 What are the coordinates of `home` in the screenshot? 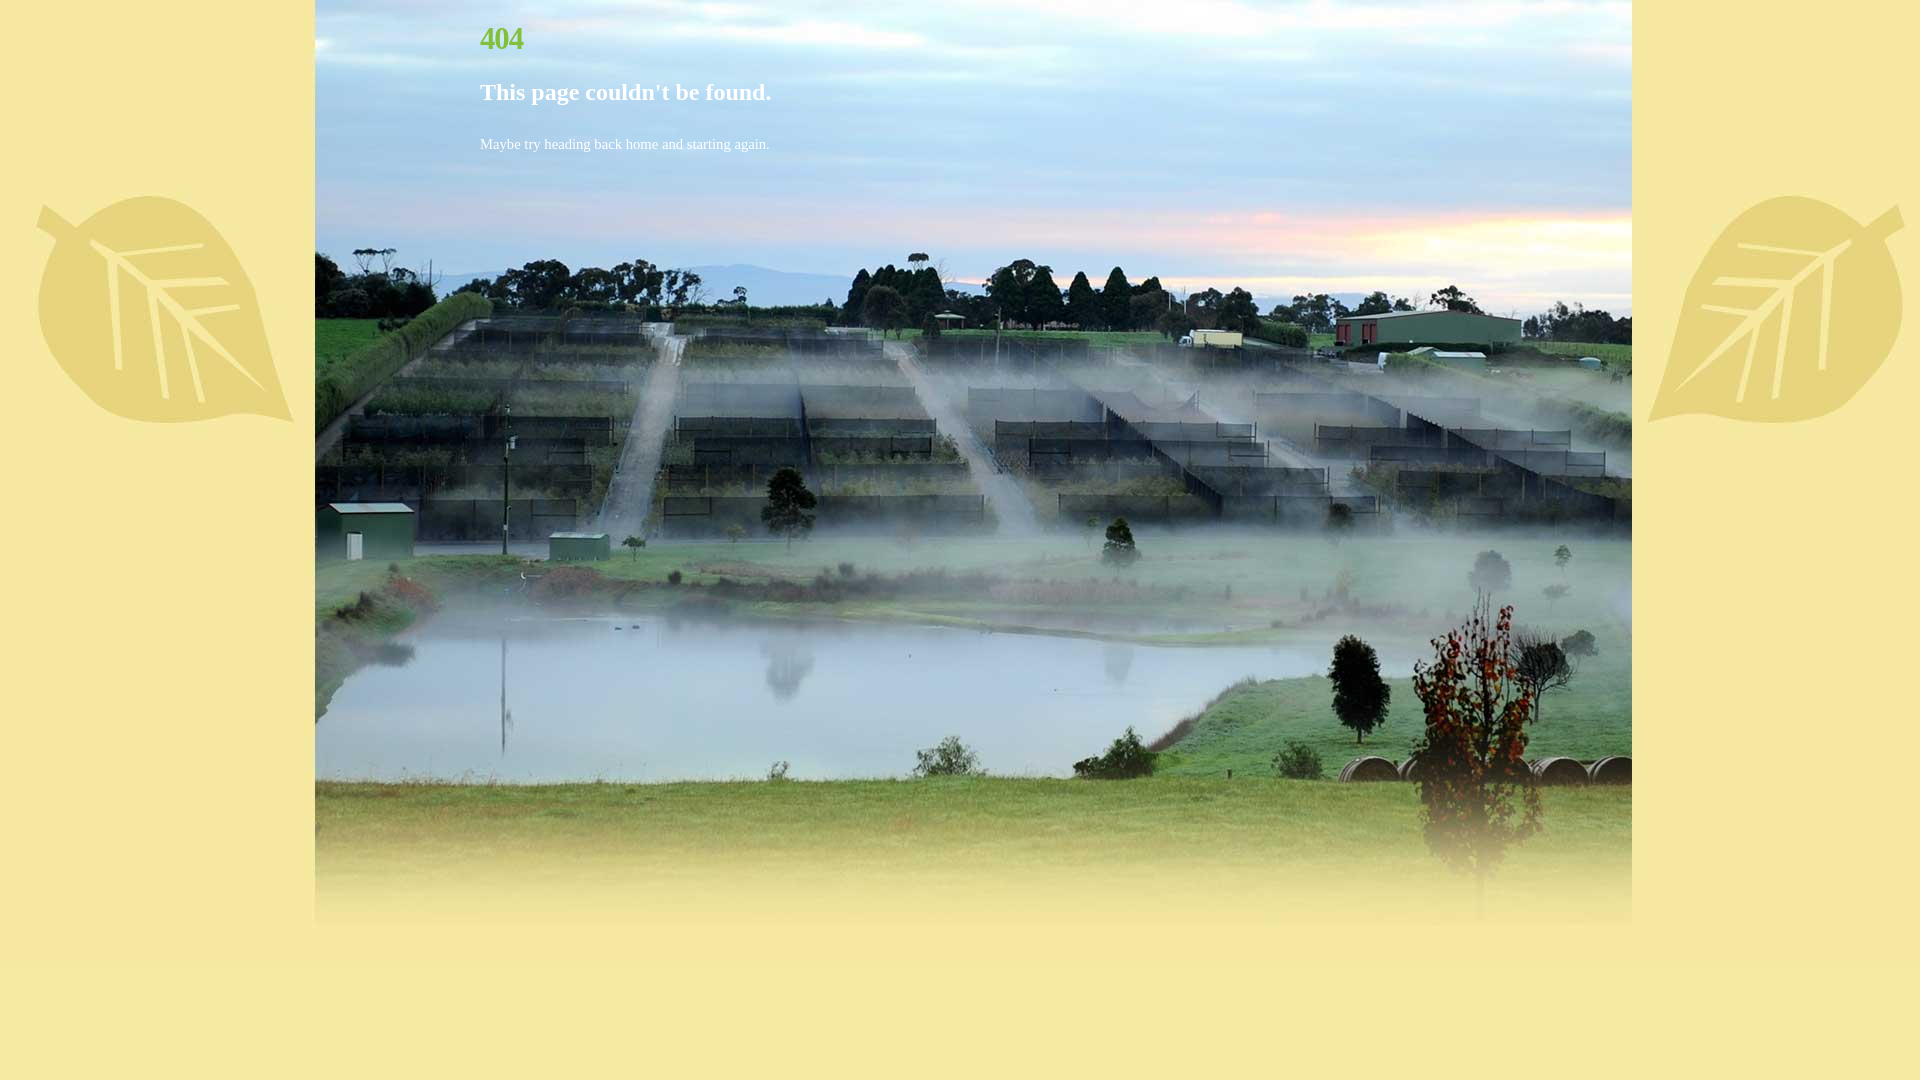 It's located at (642, 144).